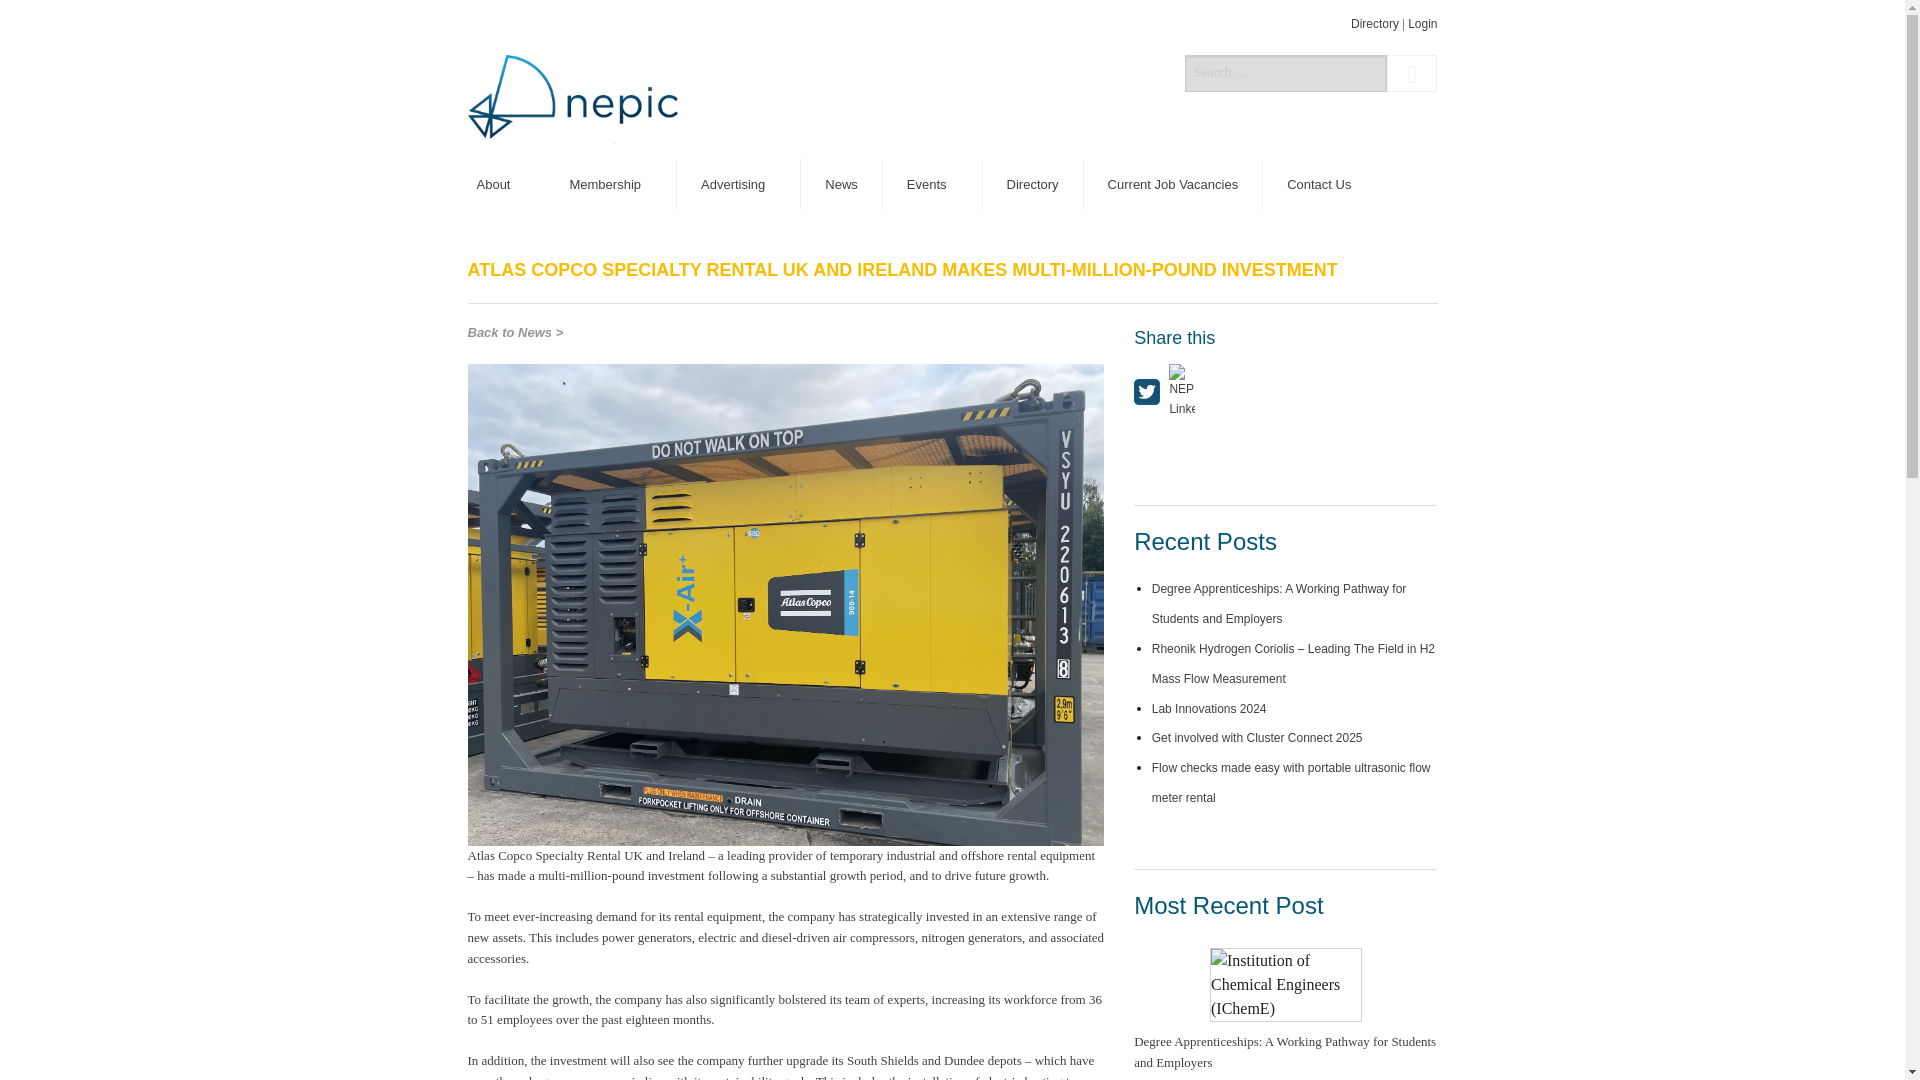  Describe the element at coordinates (933, 235) in the screenshot. I see `Upcoming Events` at that location.